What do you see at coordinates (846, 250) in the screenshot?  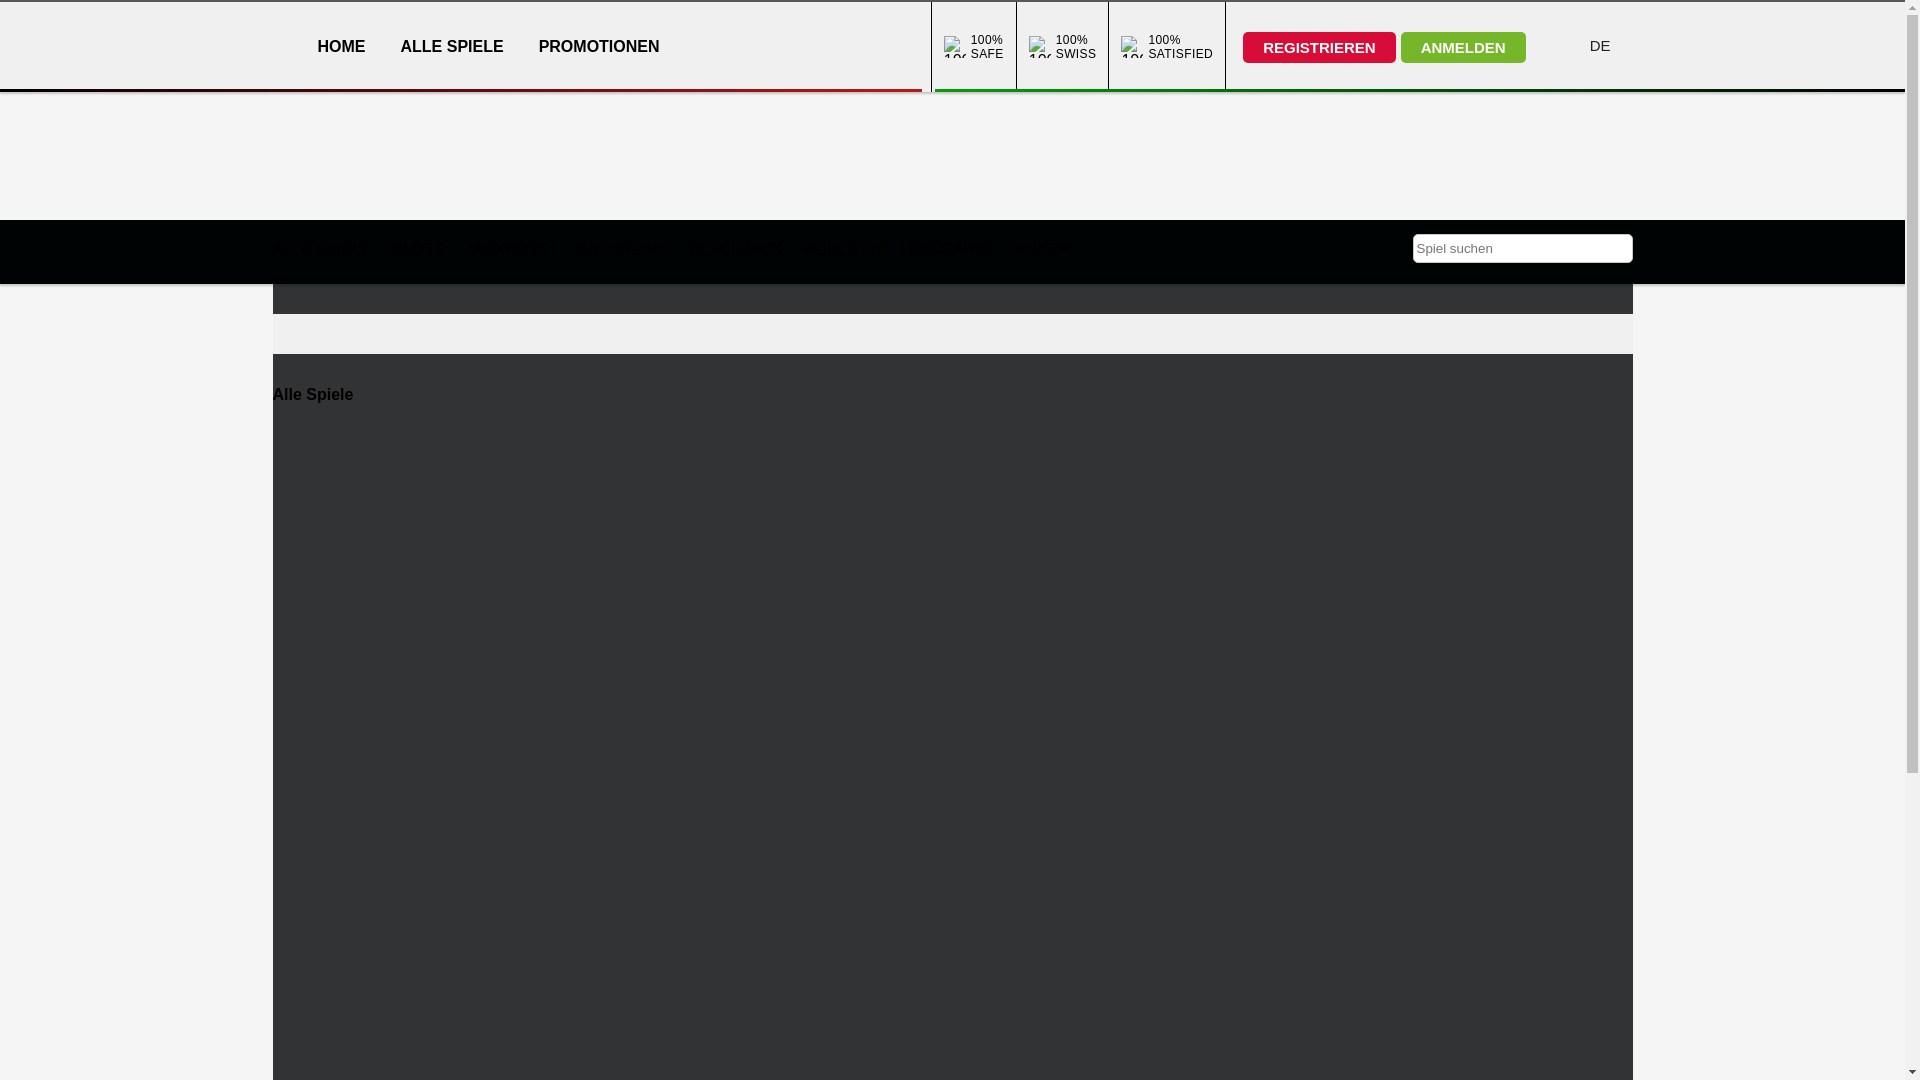 I see `ROULETTE` at bounding box center [846, 250].